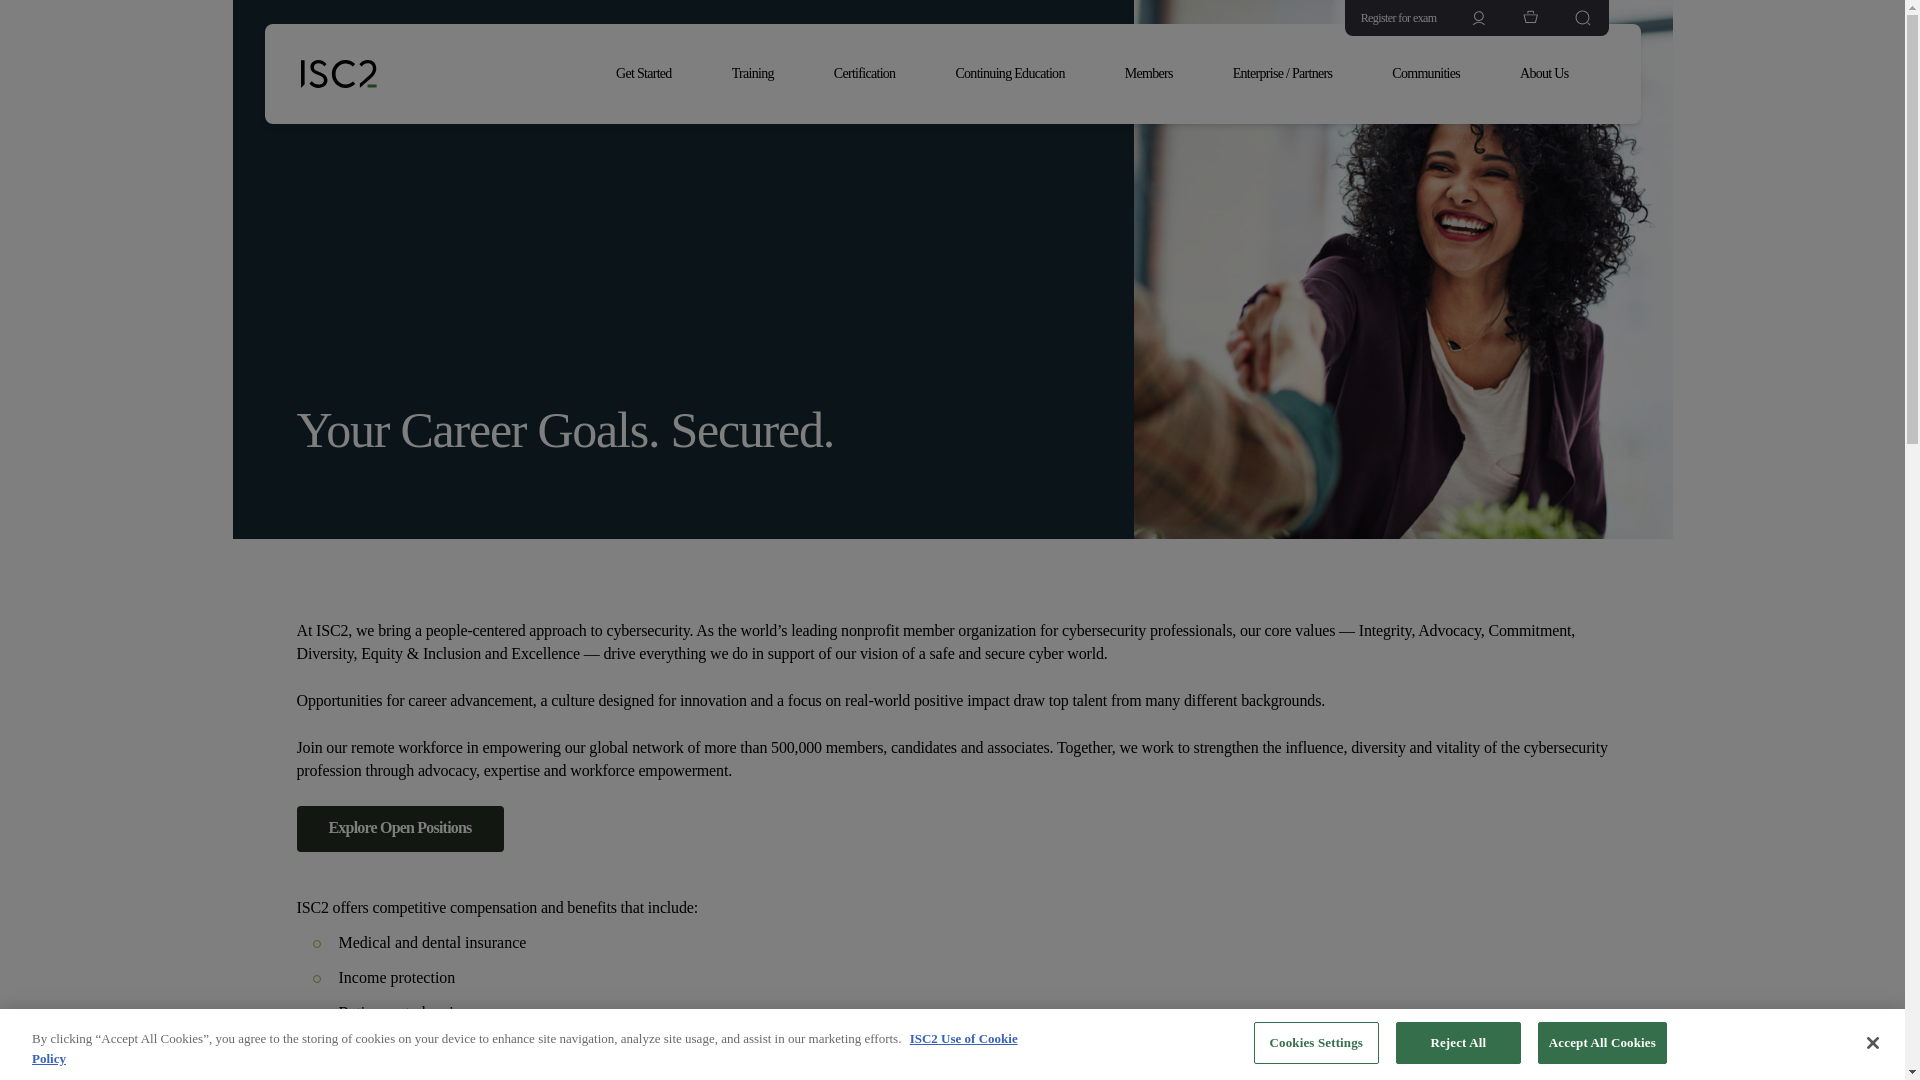  What do you see at coordinates (524, 1048) in the screenshot?
I see `ISC2 Use of Cookie Policy` at bounding box center [524, 1048].